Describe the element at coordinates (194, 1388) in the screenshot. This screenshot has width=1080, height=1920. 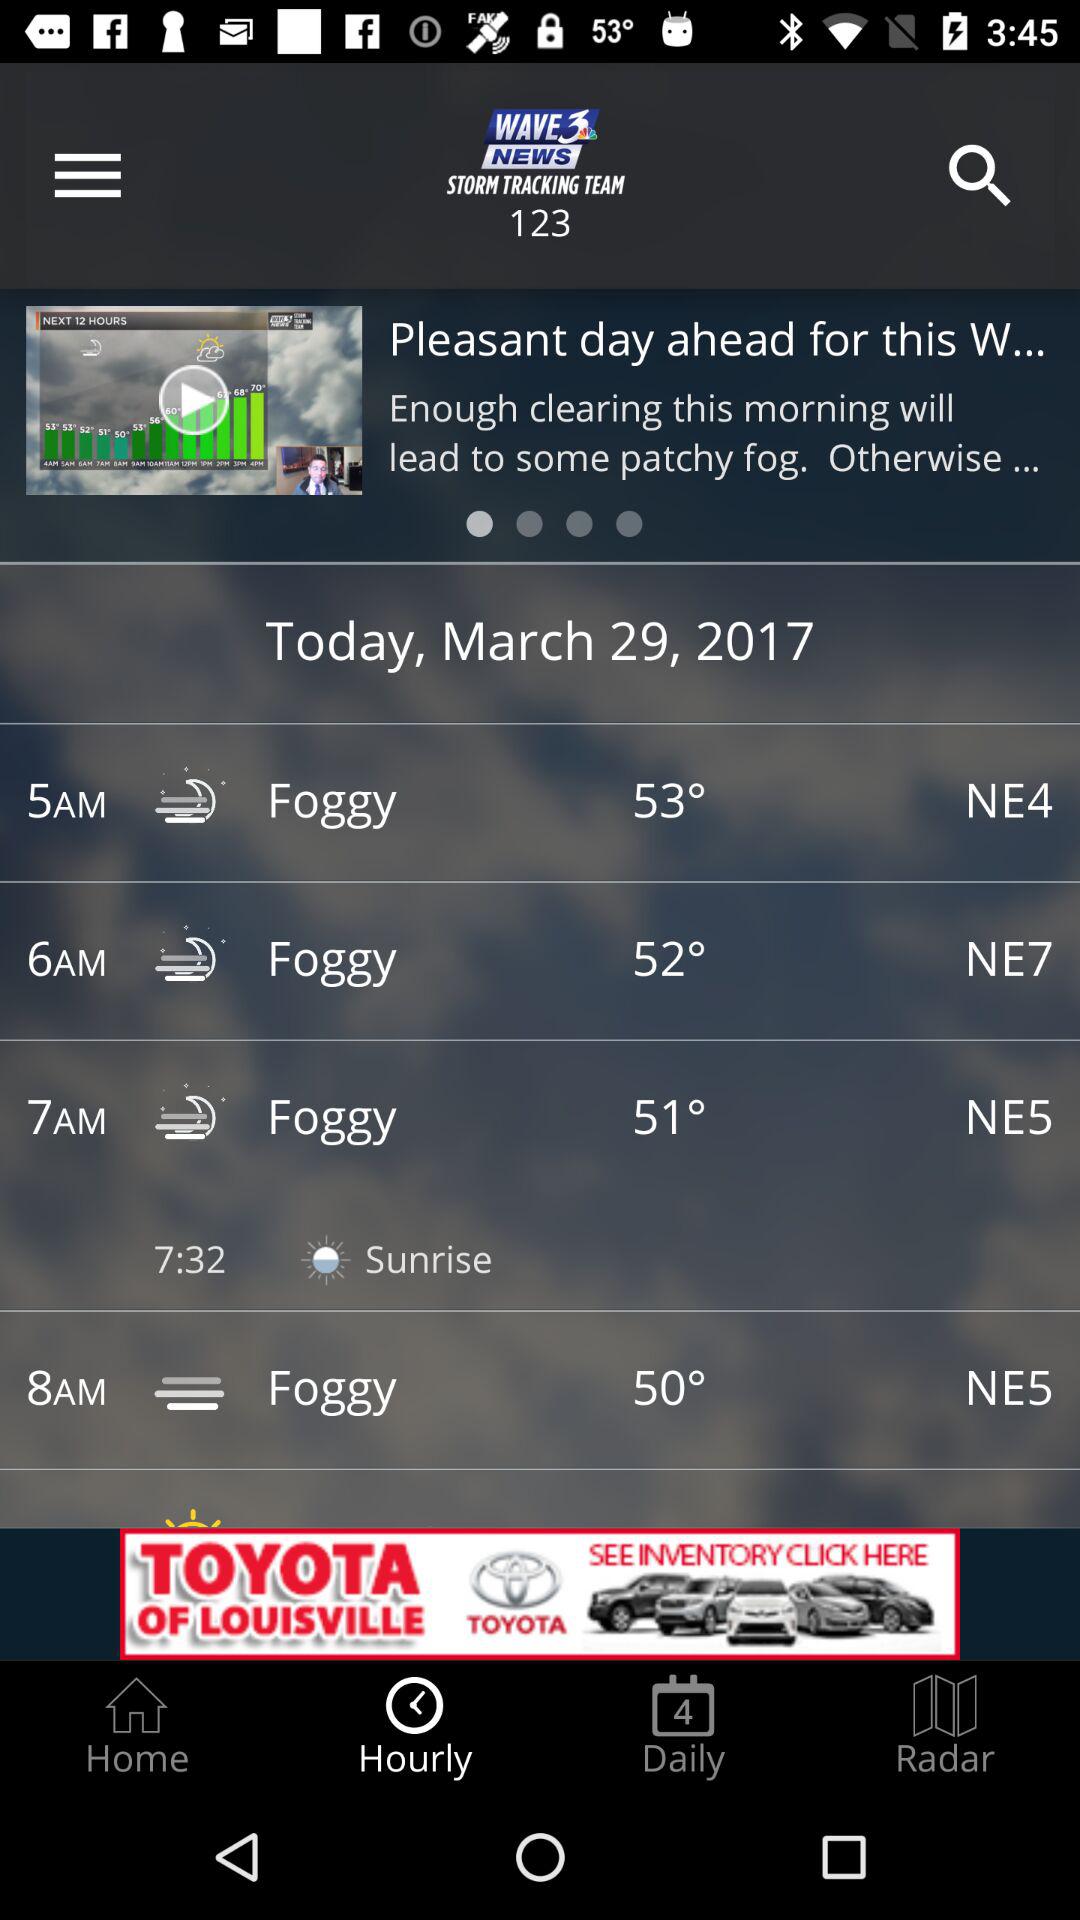
I see `go to icon right of 8 am` at that location.